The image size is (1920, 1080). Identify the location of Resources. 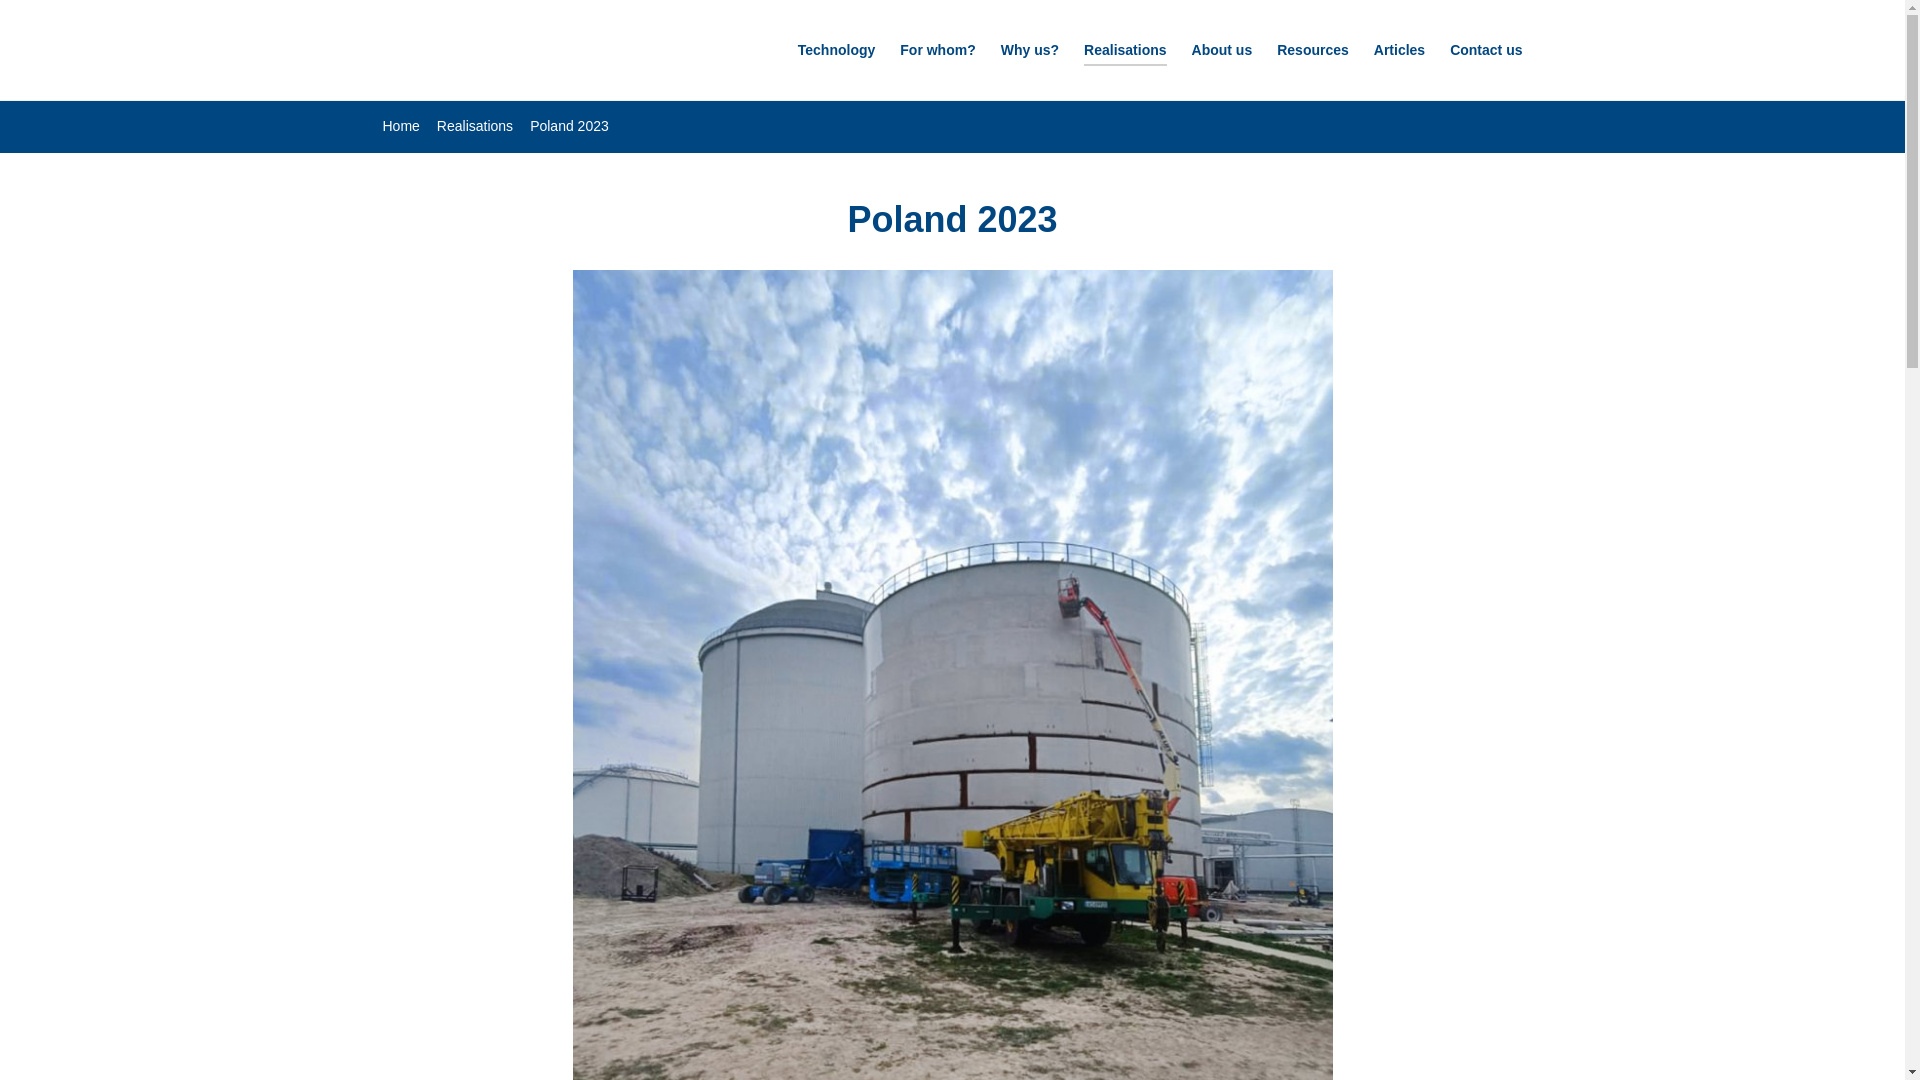
(1312, 54).